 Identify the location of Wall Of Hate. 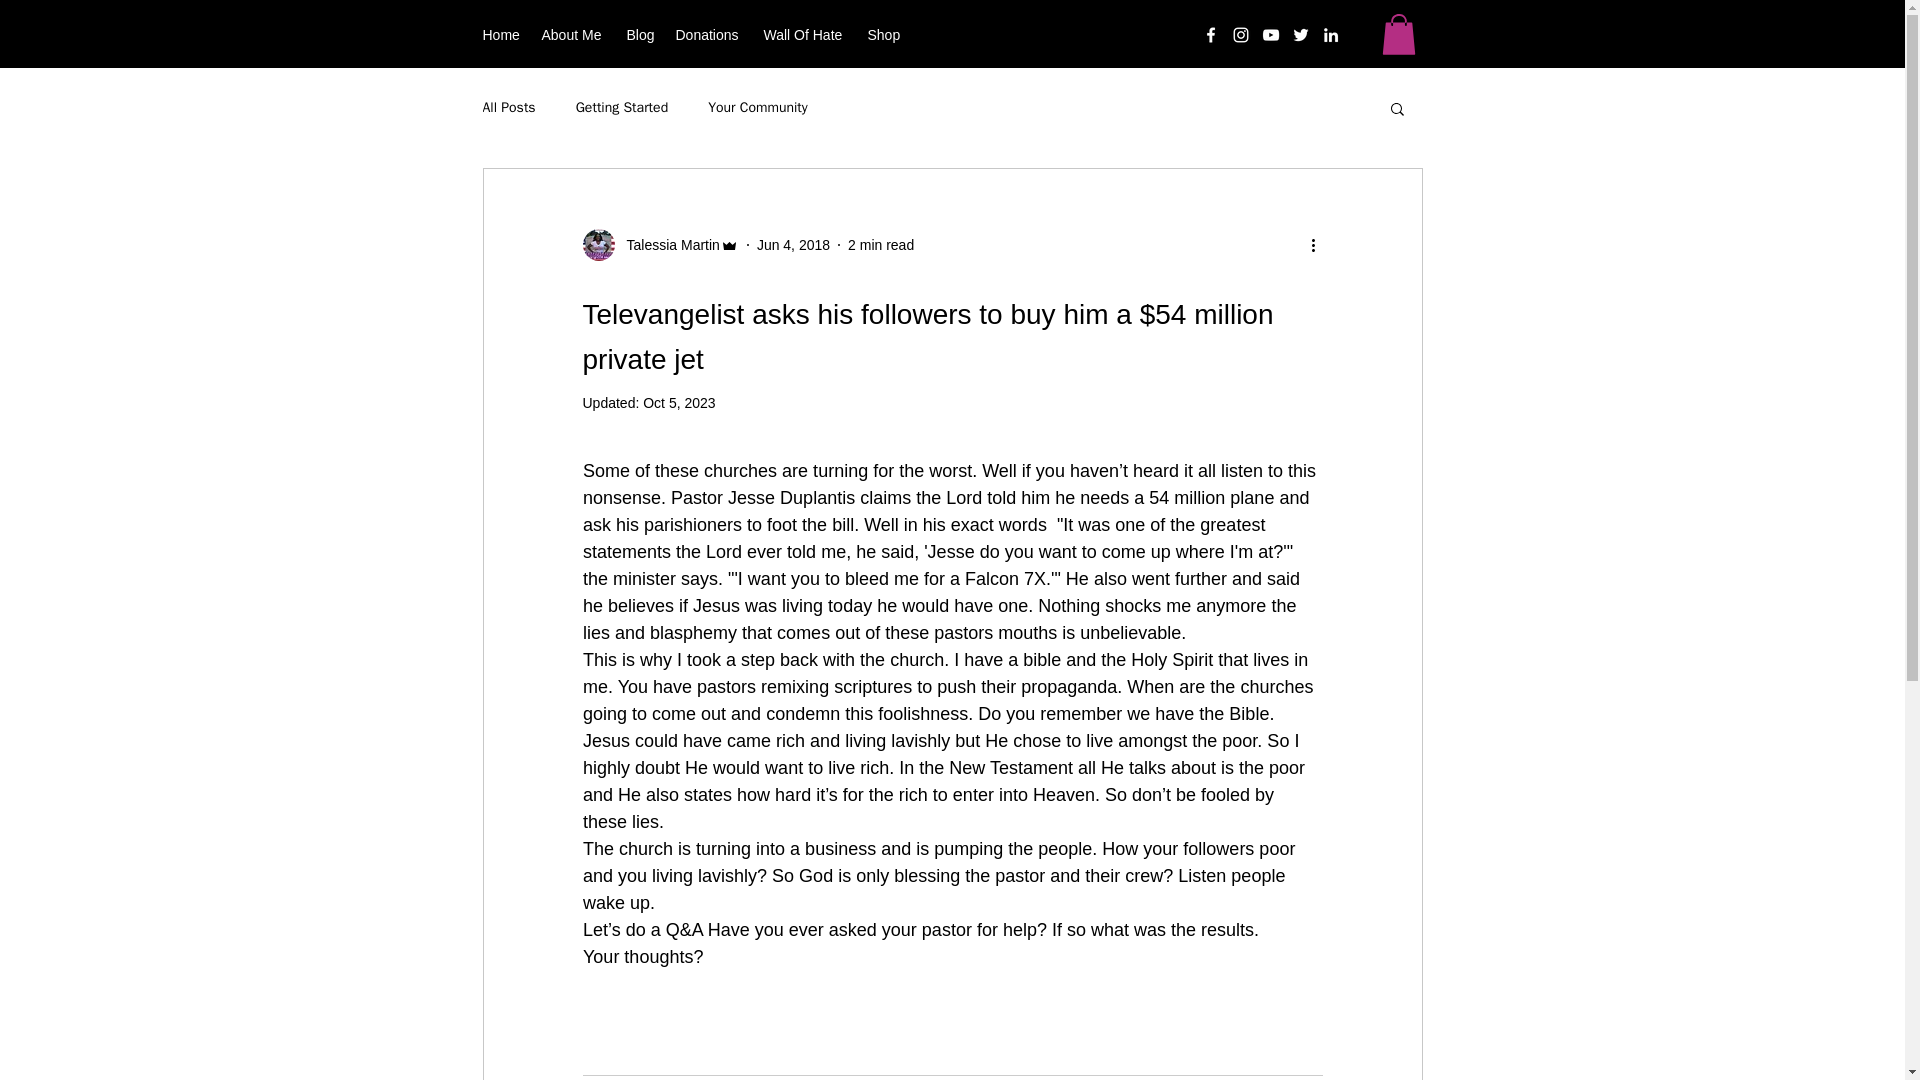
(806, 34).